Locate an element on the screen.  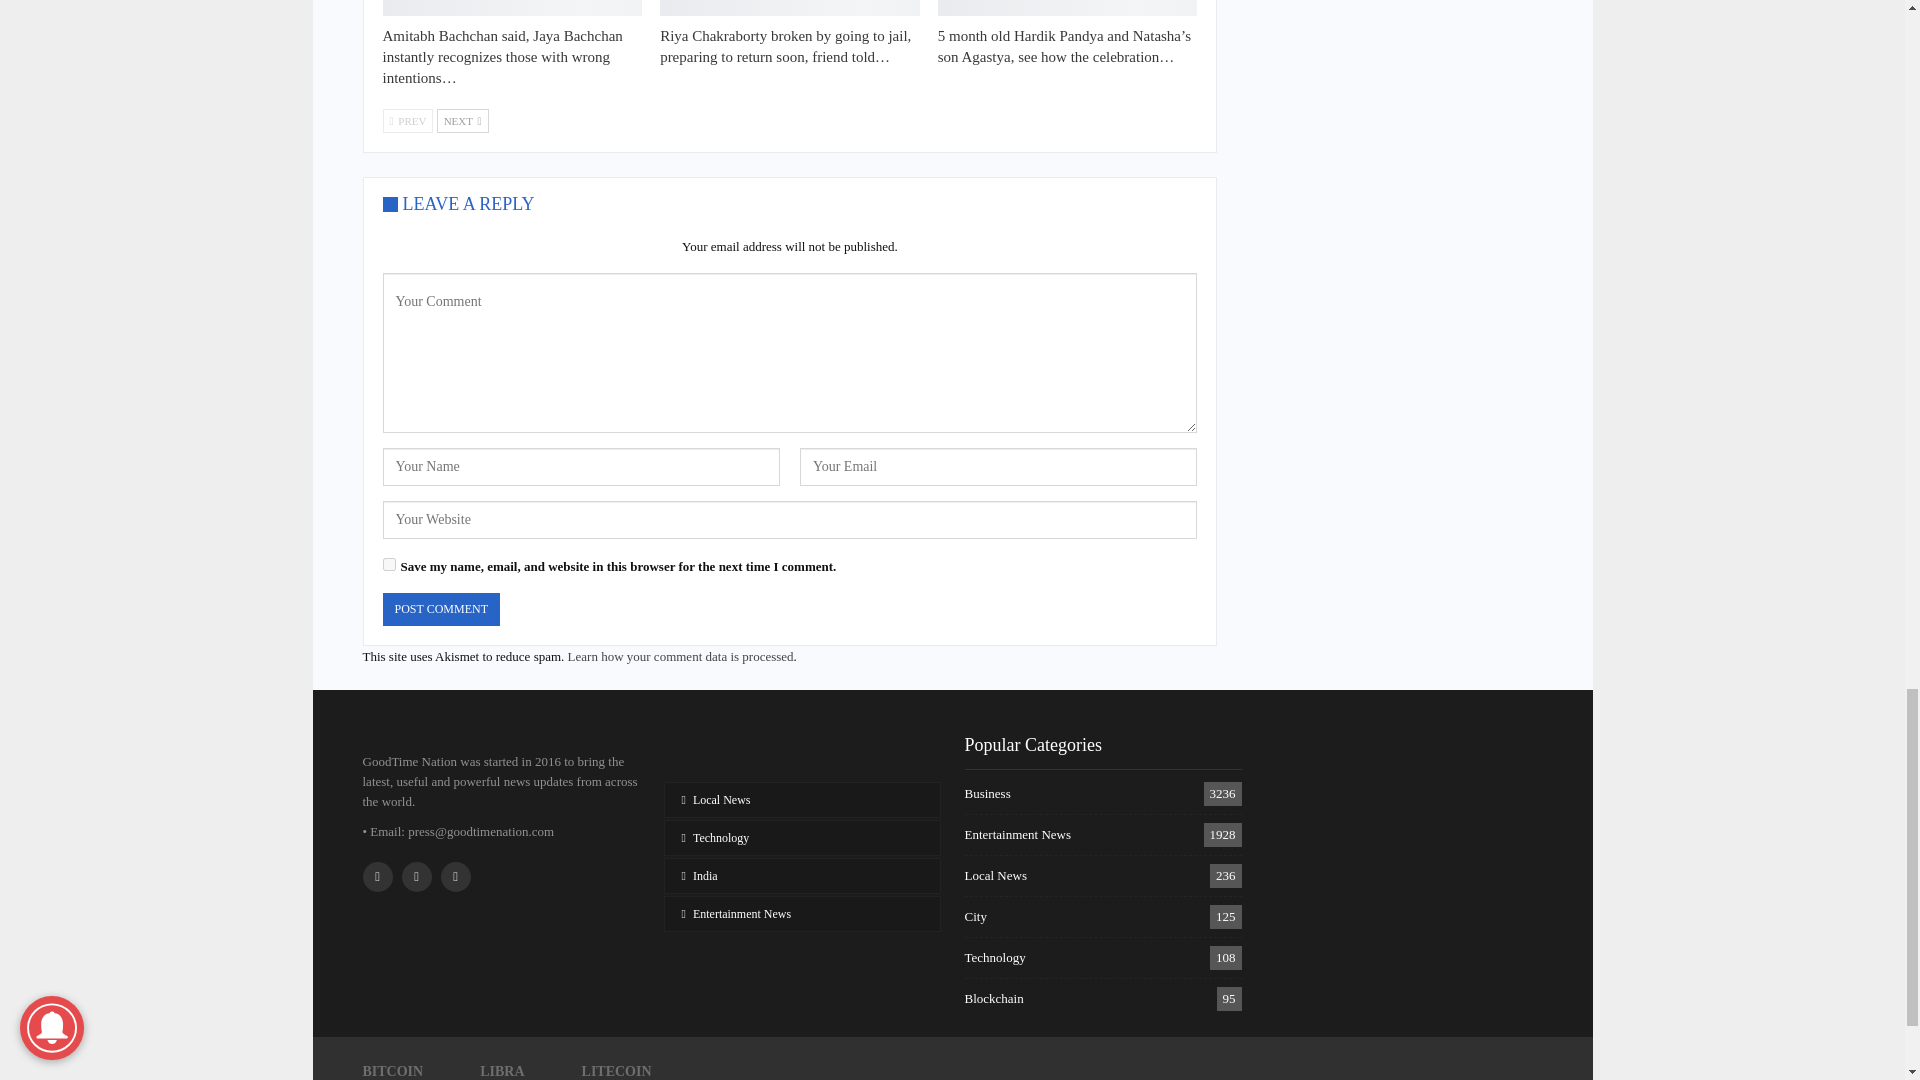
Previous is located at coordinates (408, 120).